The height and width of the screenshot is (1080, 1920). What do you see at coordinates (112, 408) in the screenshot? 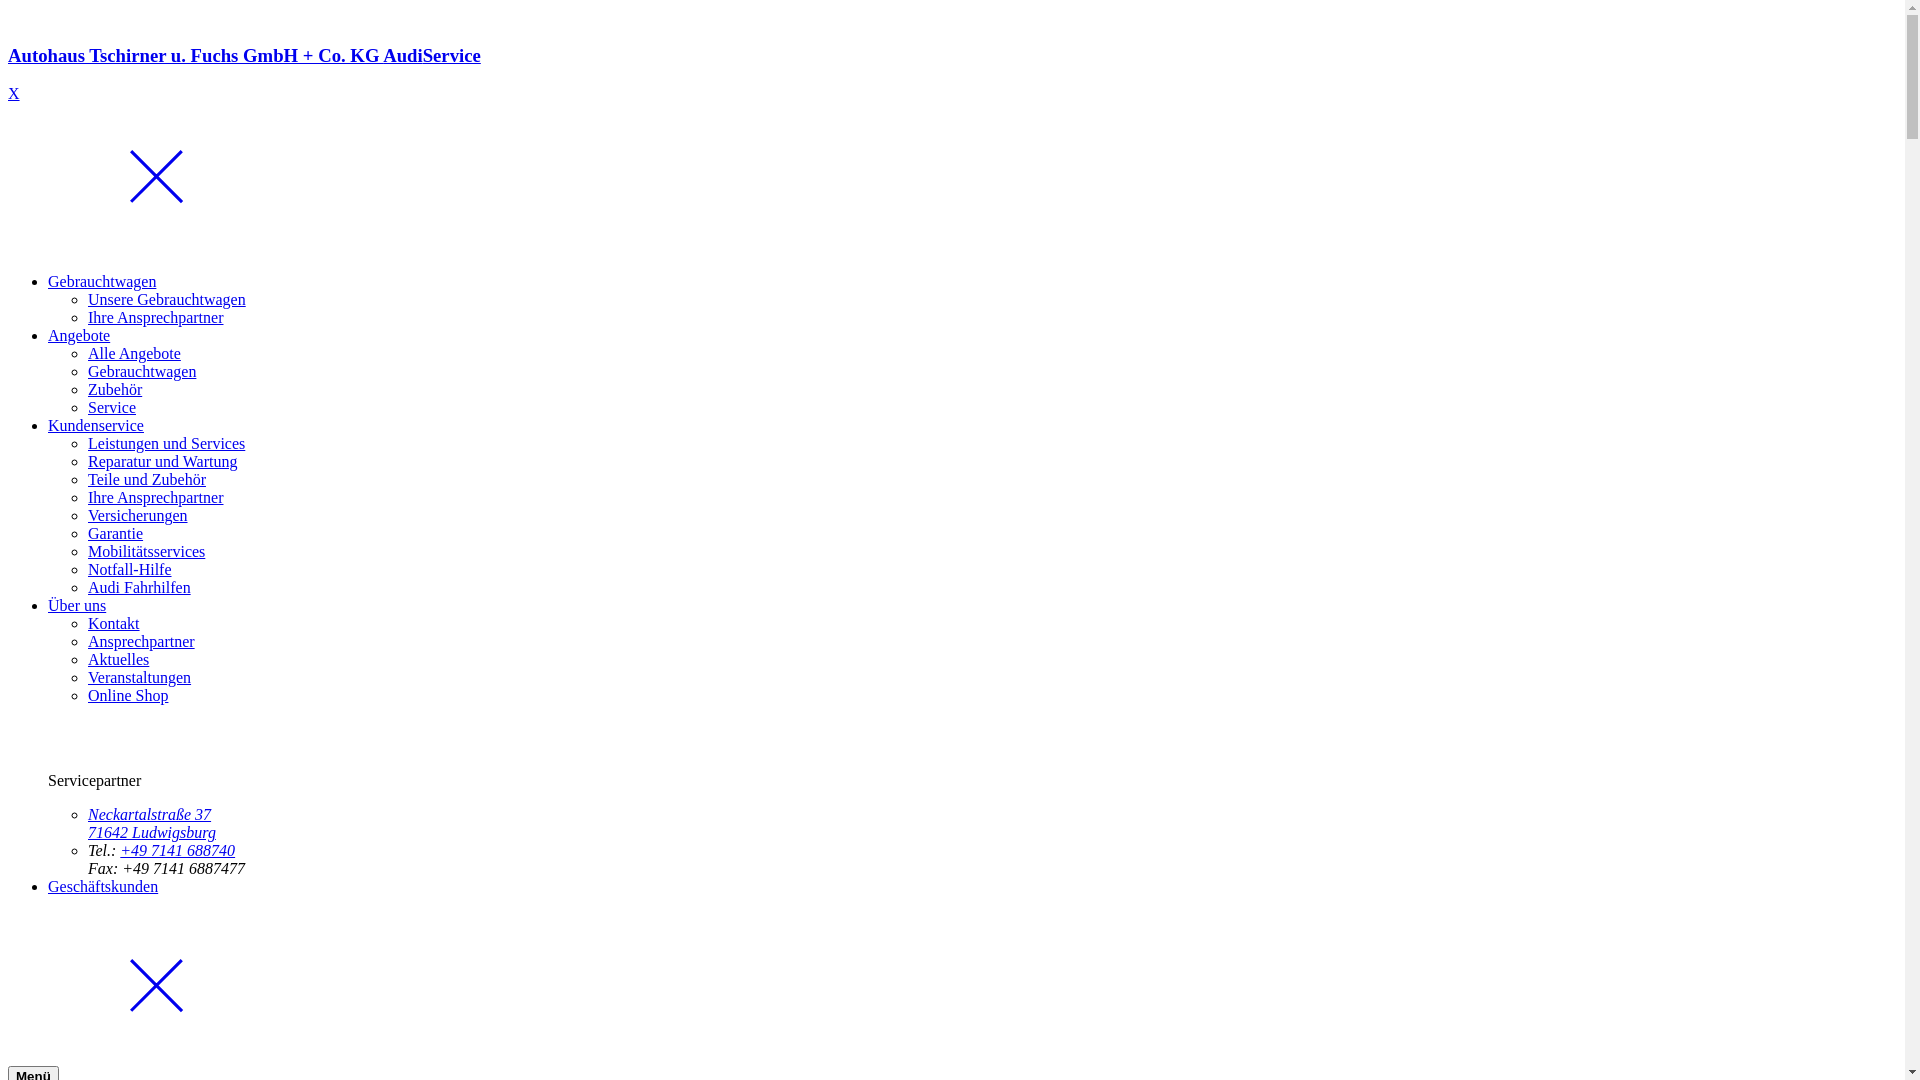
I see `Service` at bounding box center [112, 408].